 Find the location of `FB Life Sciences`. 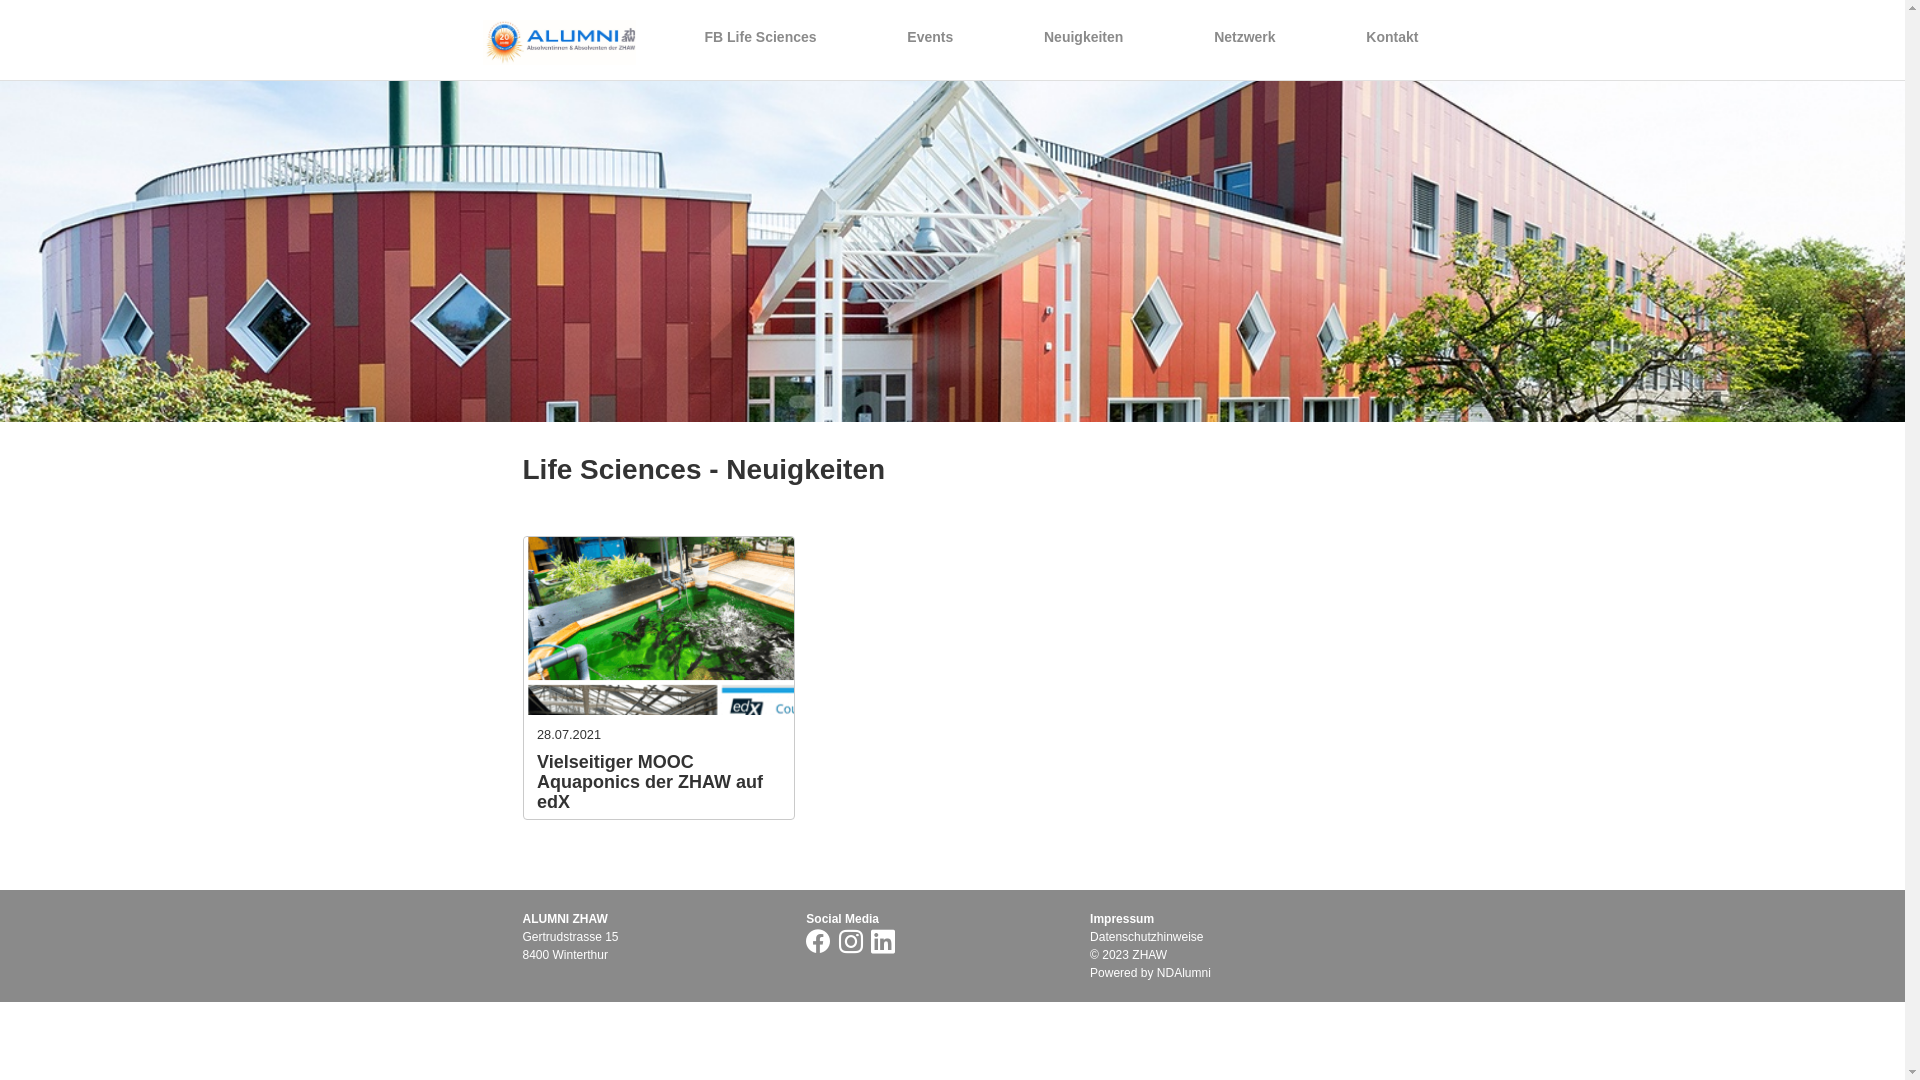

FB Life Sciences is located at coordinates (760, 37).